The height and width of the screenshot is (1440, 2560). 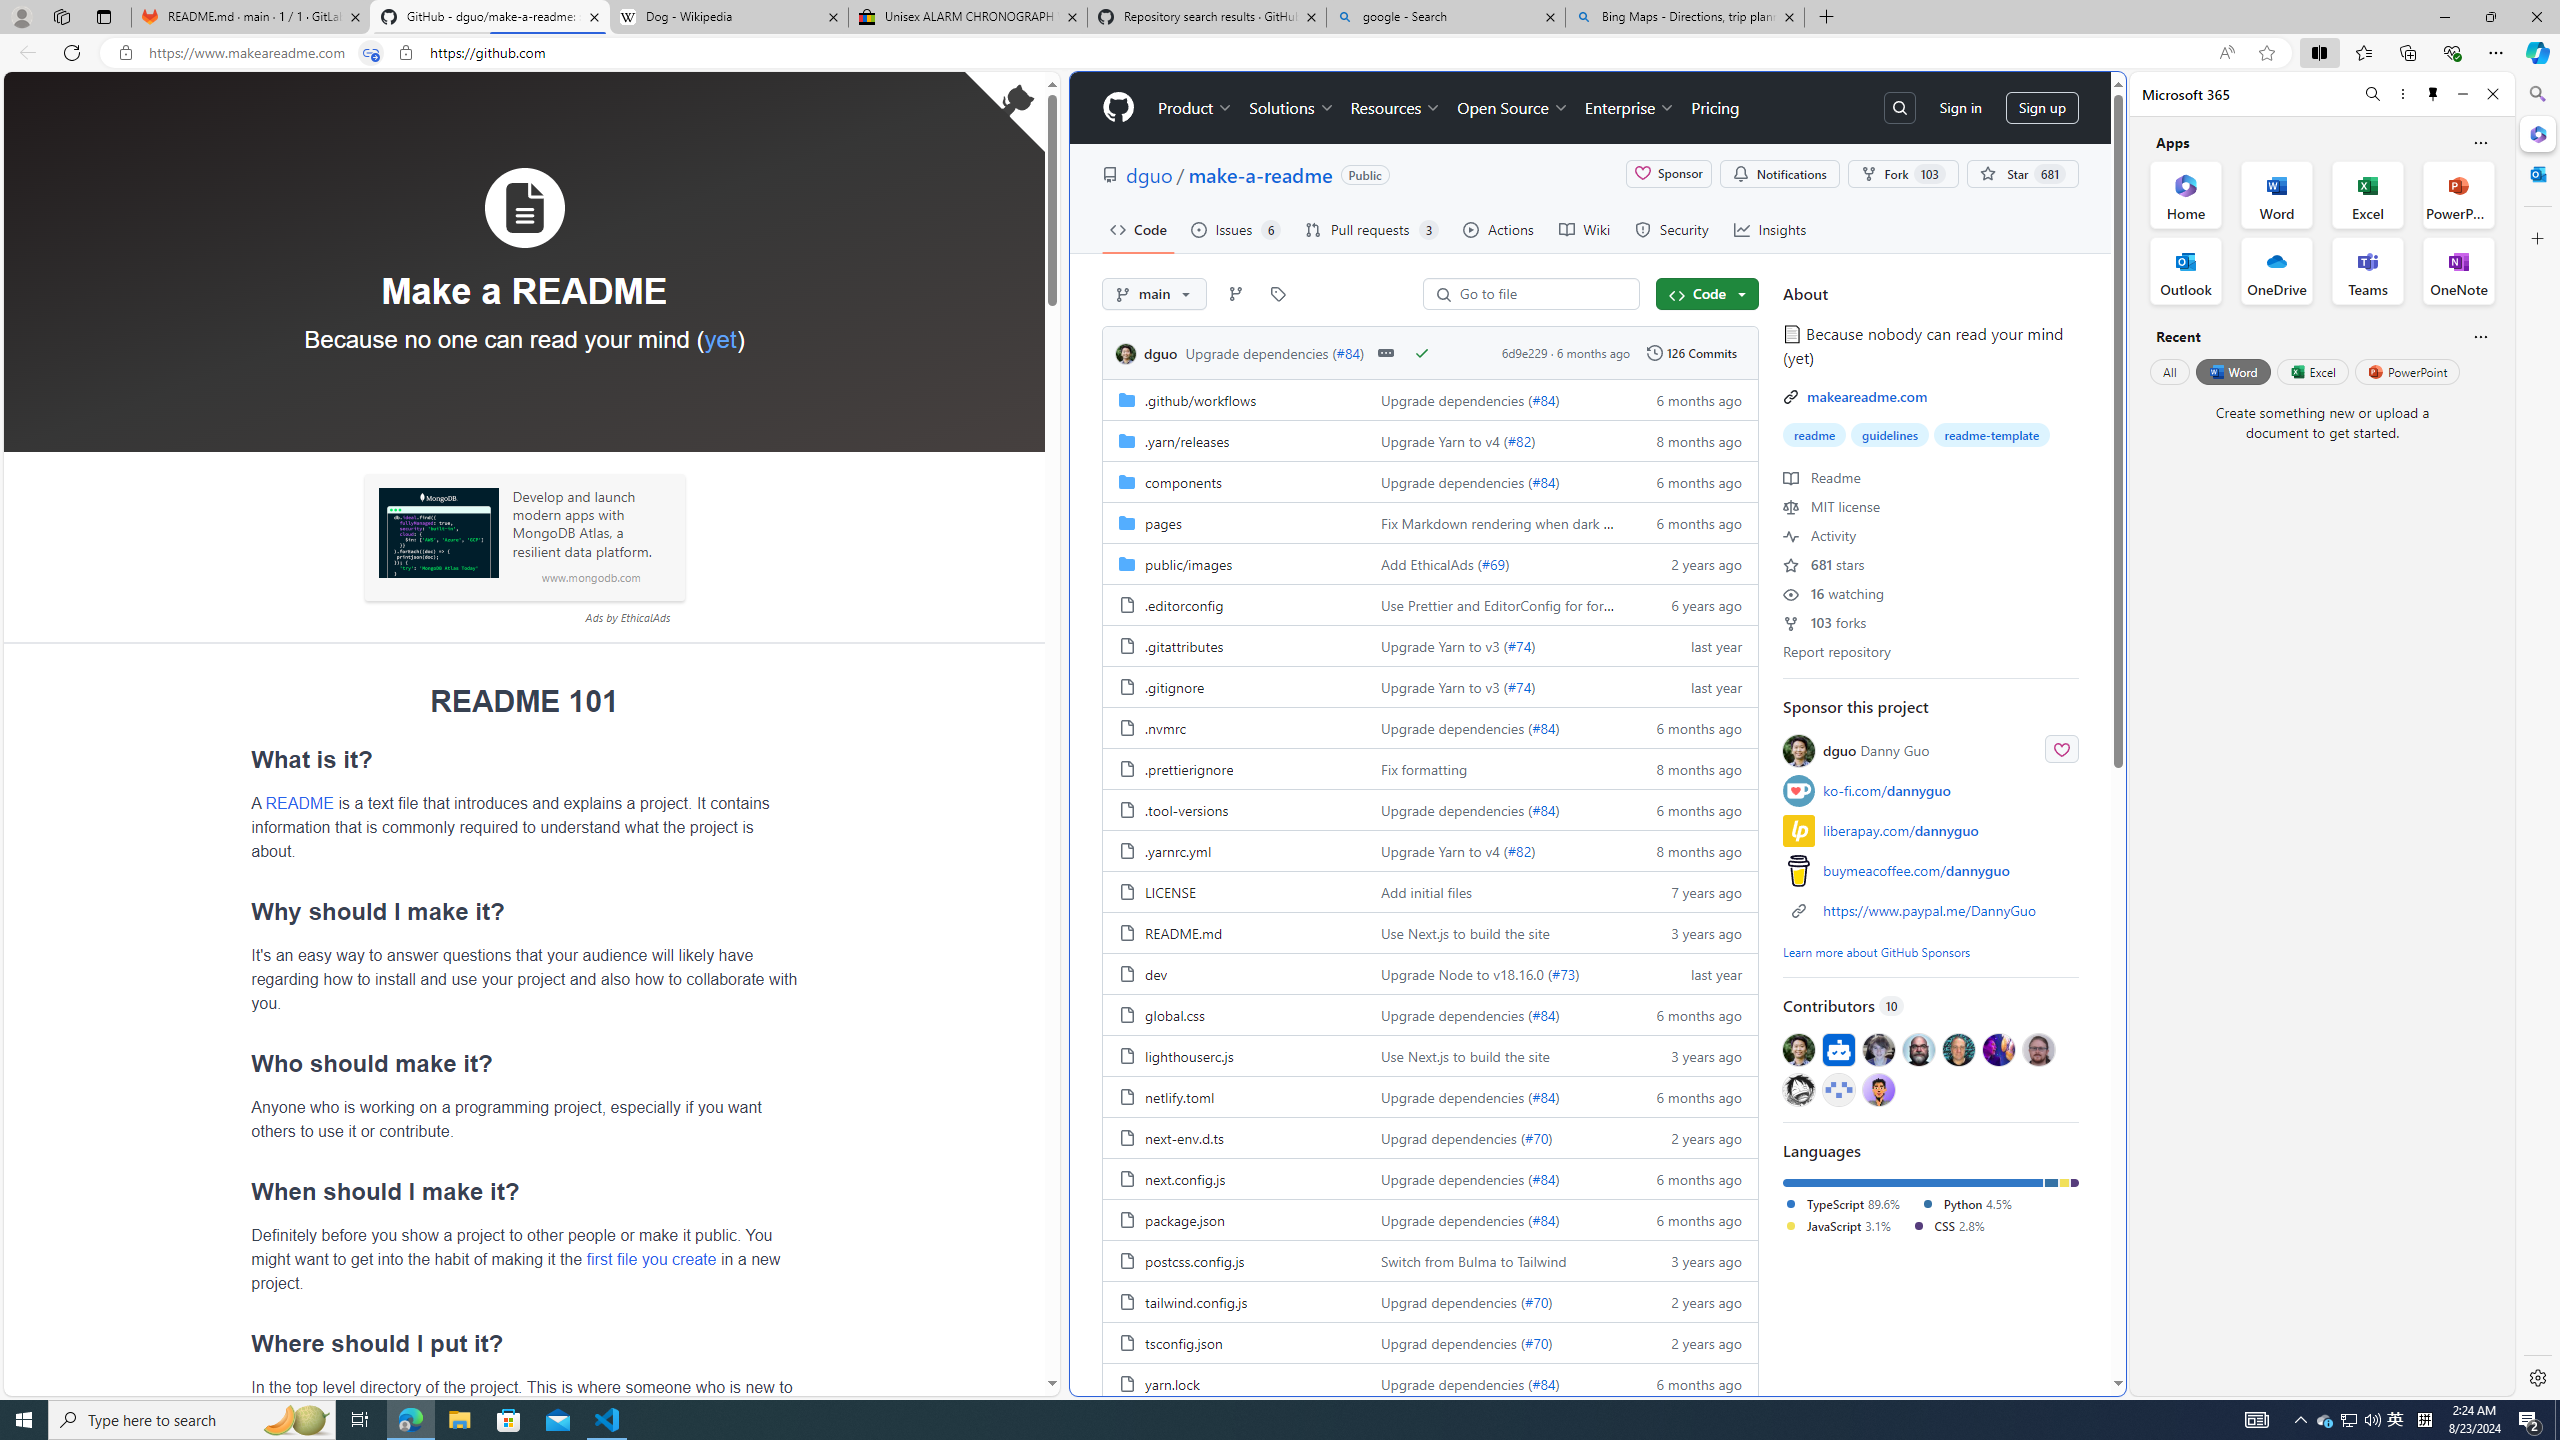 I want to click on AutomationID: folder-row-11, so click(x=1430, y=850).